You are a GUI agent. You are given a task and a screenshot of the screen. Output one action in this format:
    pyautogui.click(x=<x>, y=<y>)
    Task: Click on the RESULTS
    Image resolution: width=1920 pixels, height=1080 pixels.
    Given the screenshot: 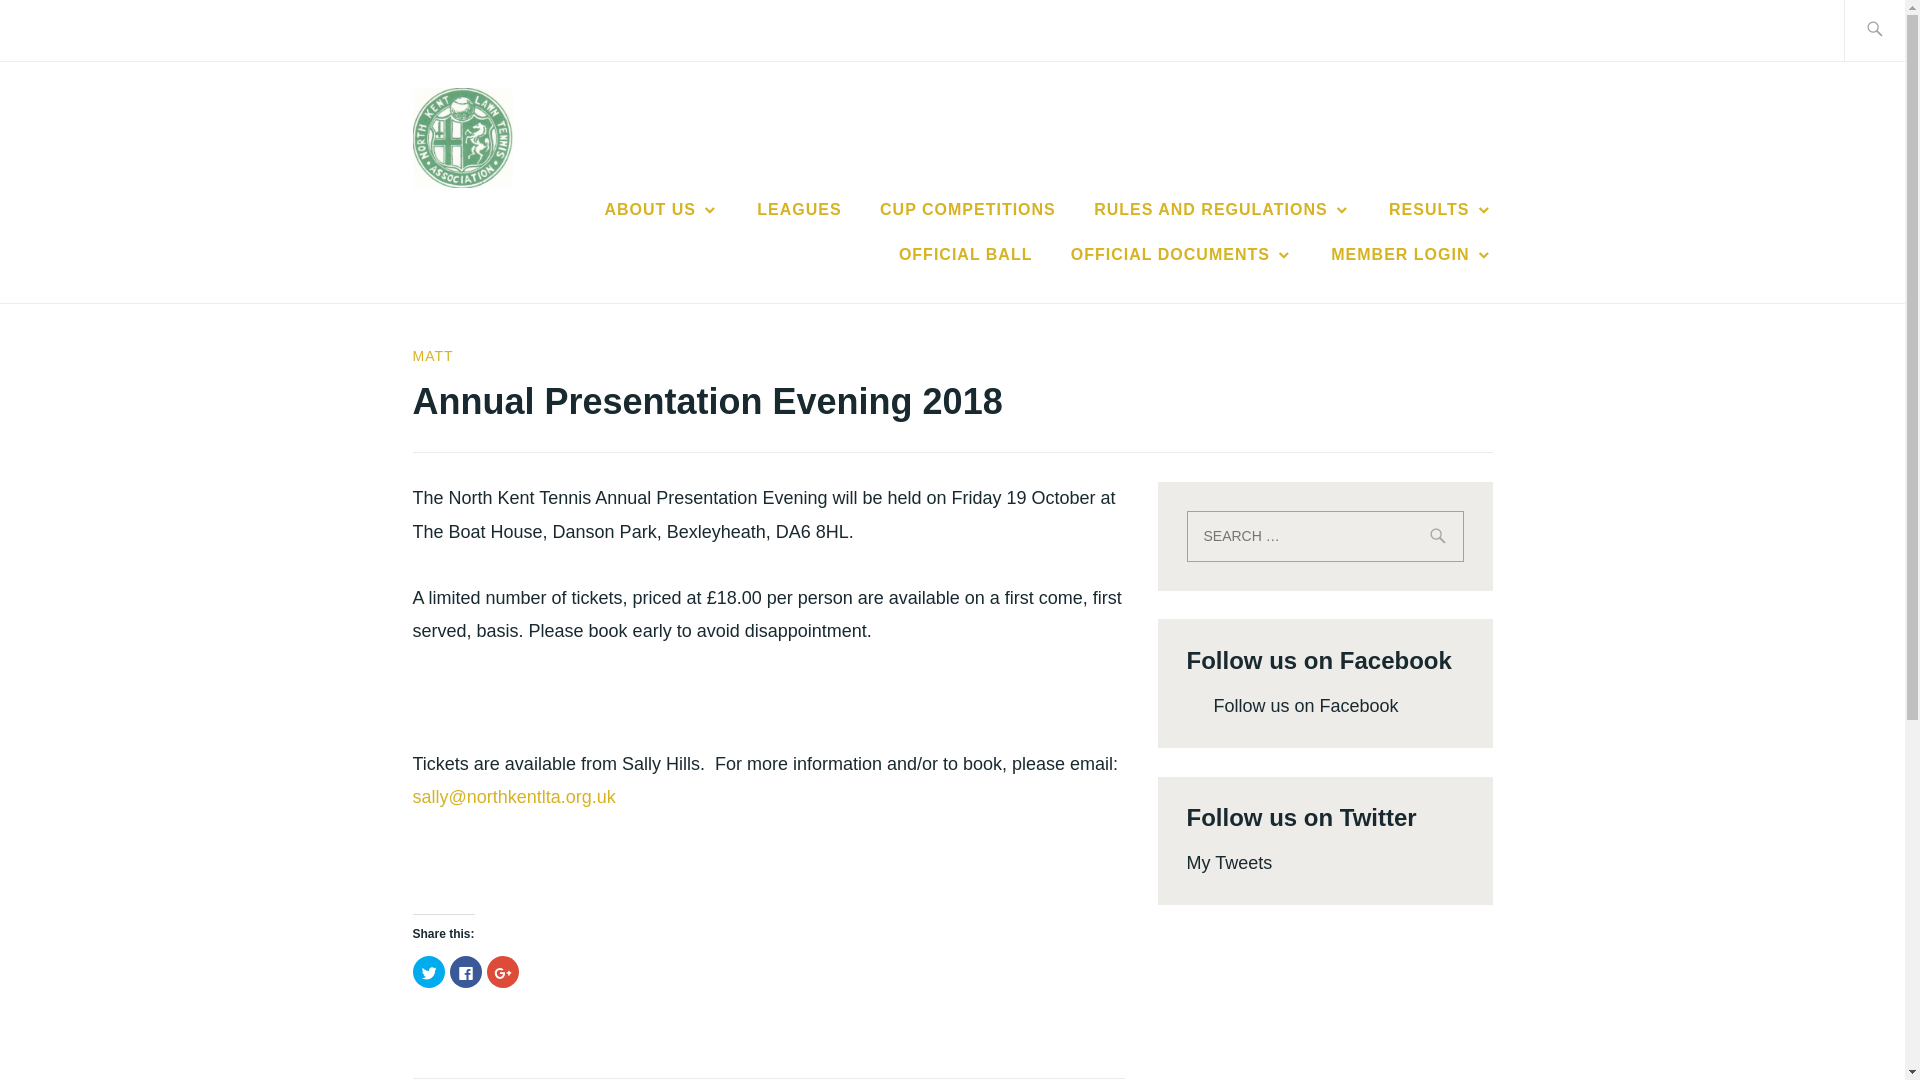 What is the action you would take?
    pyautogui.click(x=1440, y=210)
    